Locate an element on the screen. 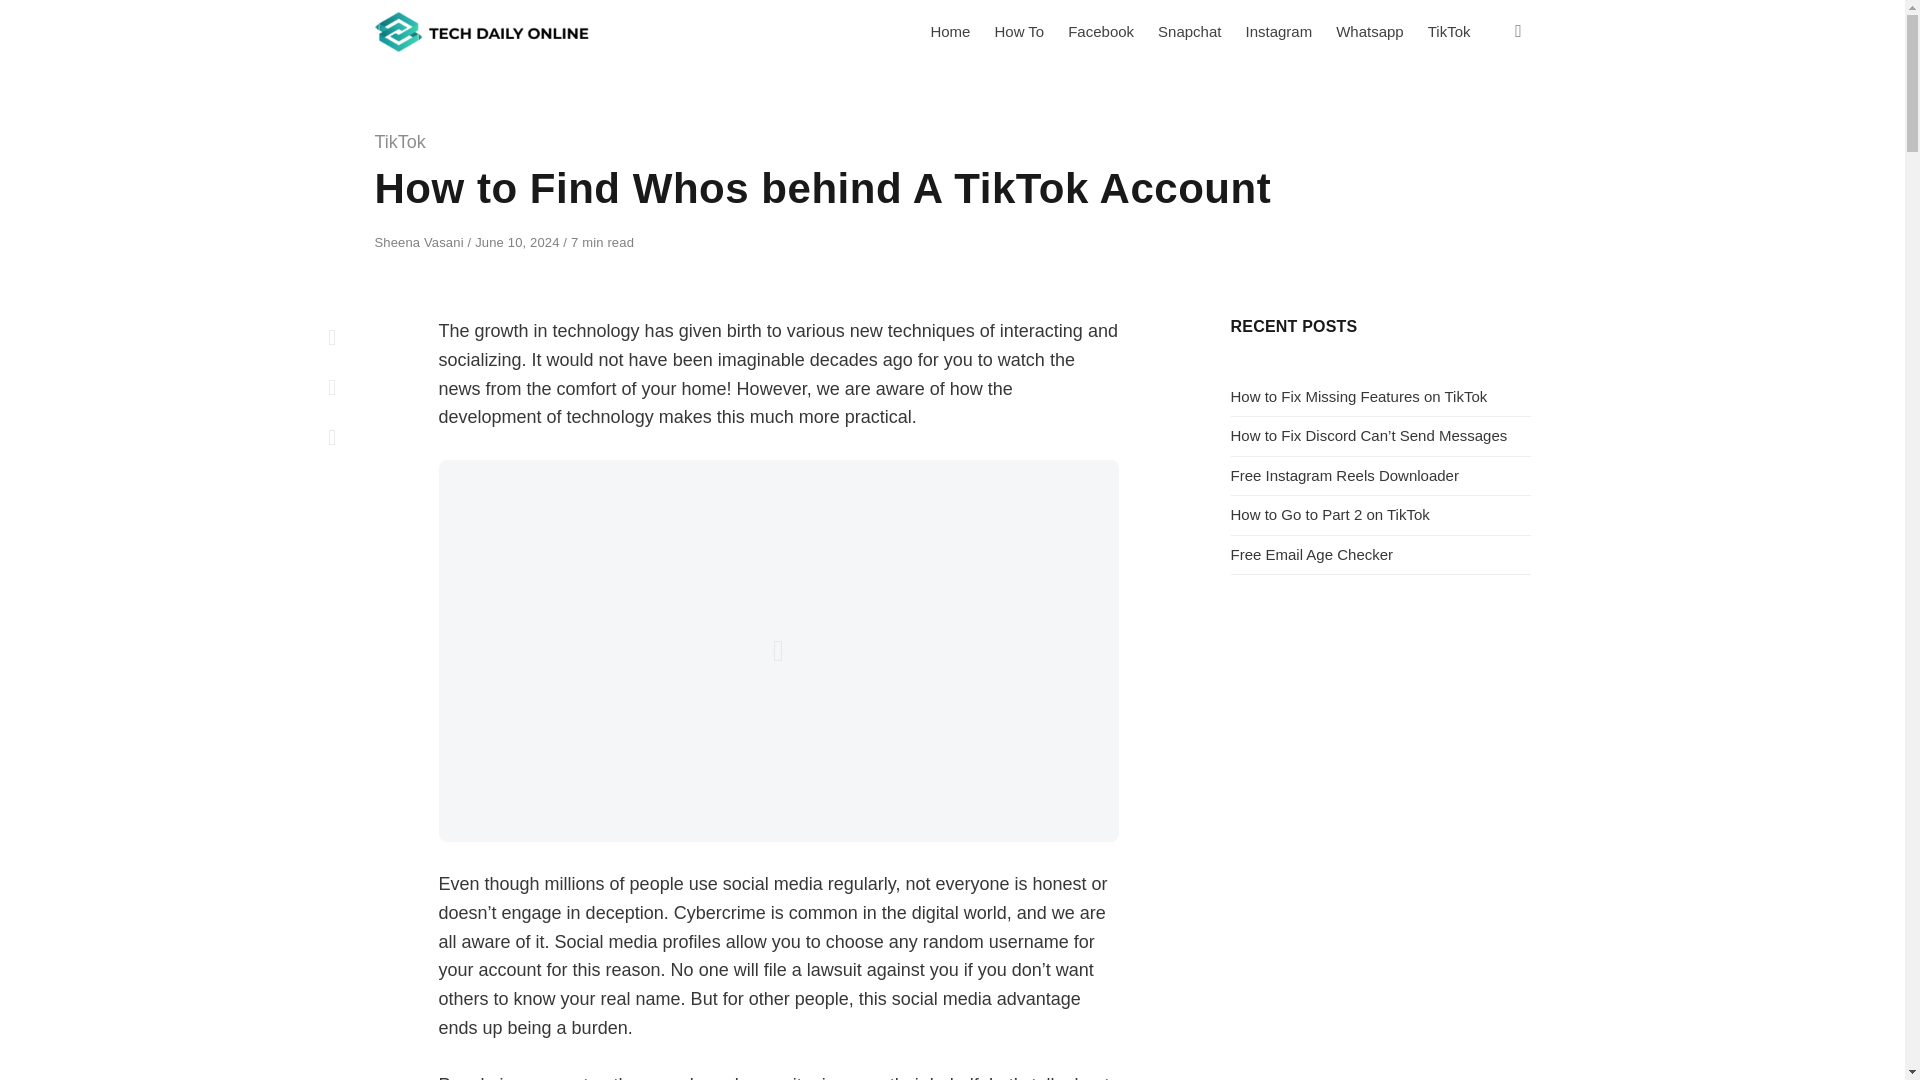 This screenshot has width=1920, height=1080. How To is located at coordinates (1018, 32).